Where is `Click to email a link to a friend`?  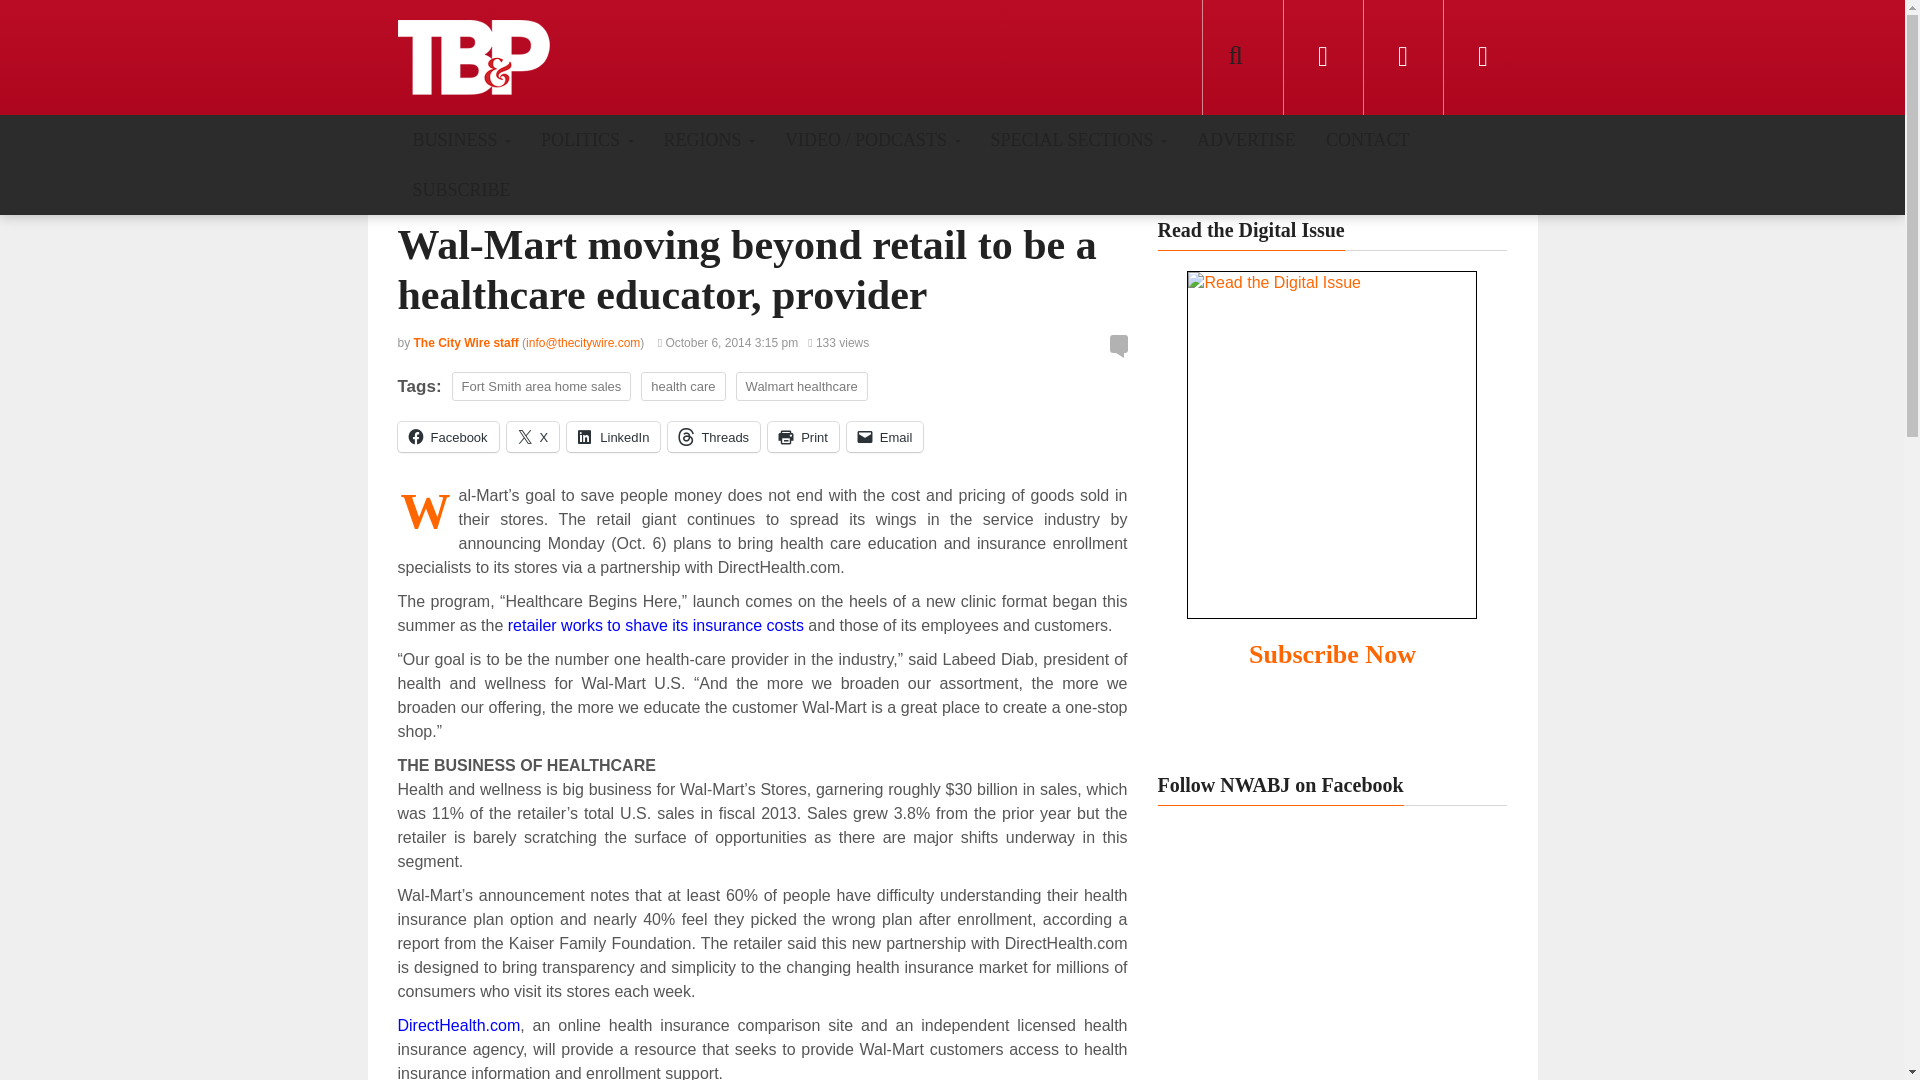
Click to email a link to a friend is located at coordinates (884, 437).